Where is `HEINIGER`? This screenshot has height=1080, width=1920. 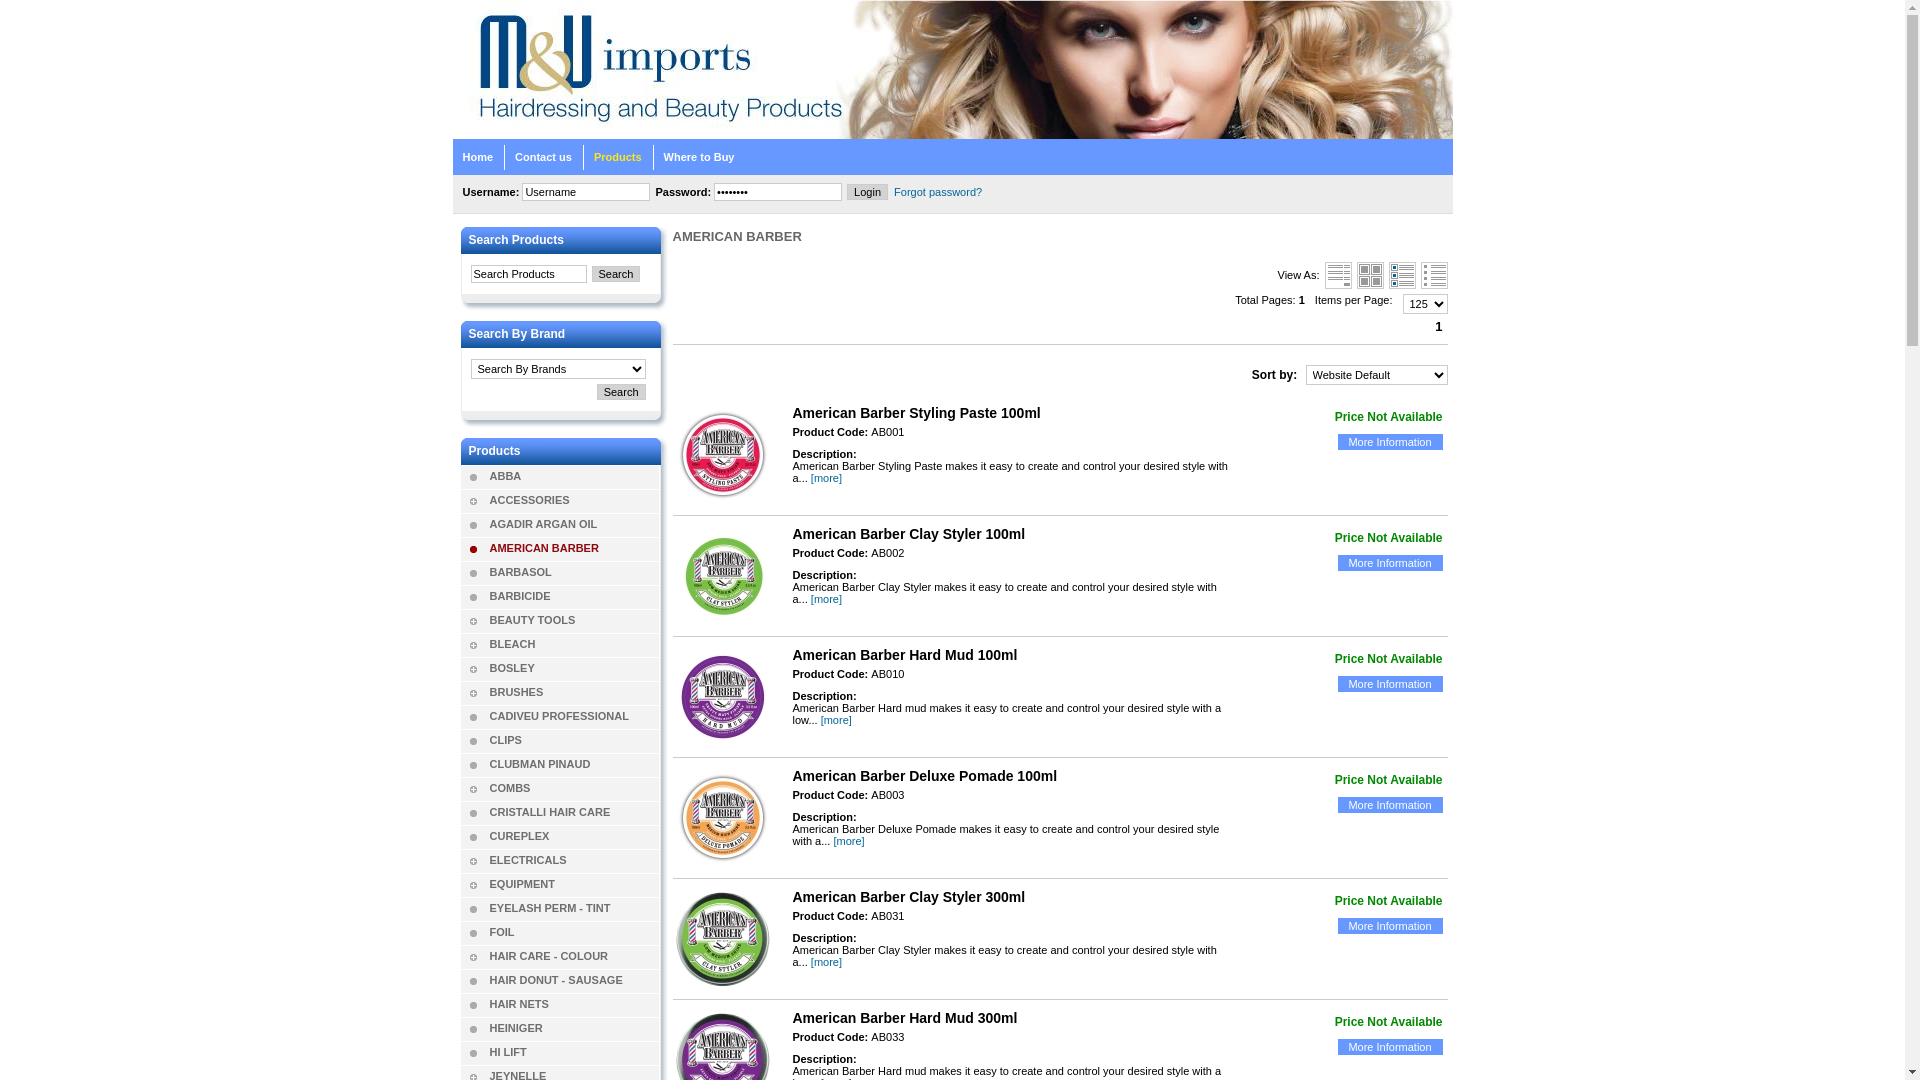
HEINIGER is located at coordinates (574, 1028).